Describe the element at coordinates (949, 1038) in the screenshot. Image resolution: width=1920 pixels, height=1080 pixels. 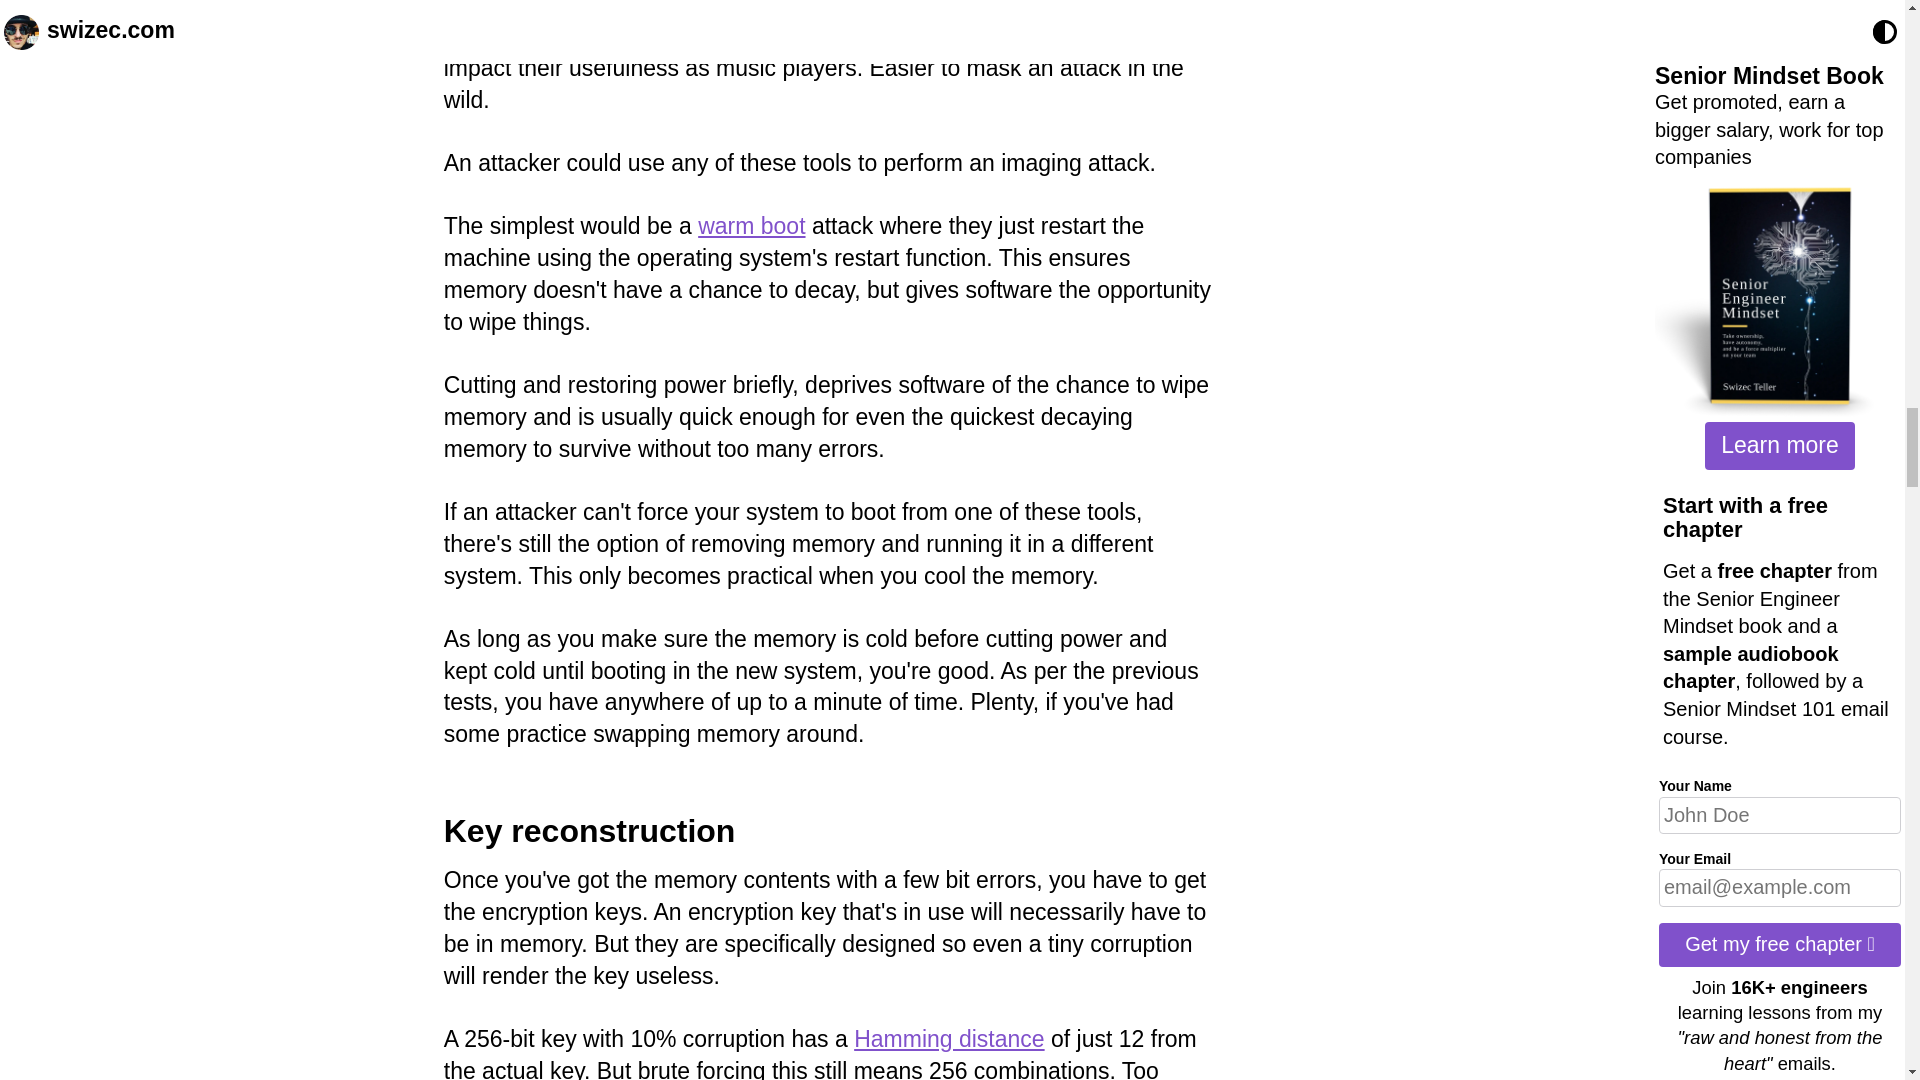
I see `Hamming distance` at that location.